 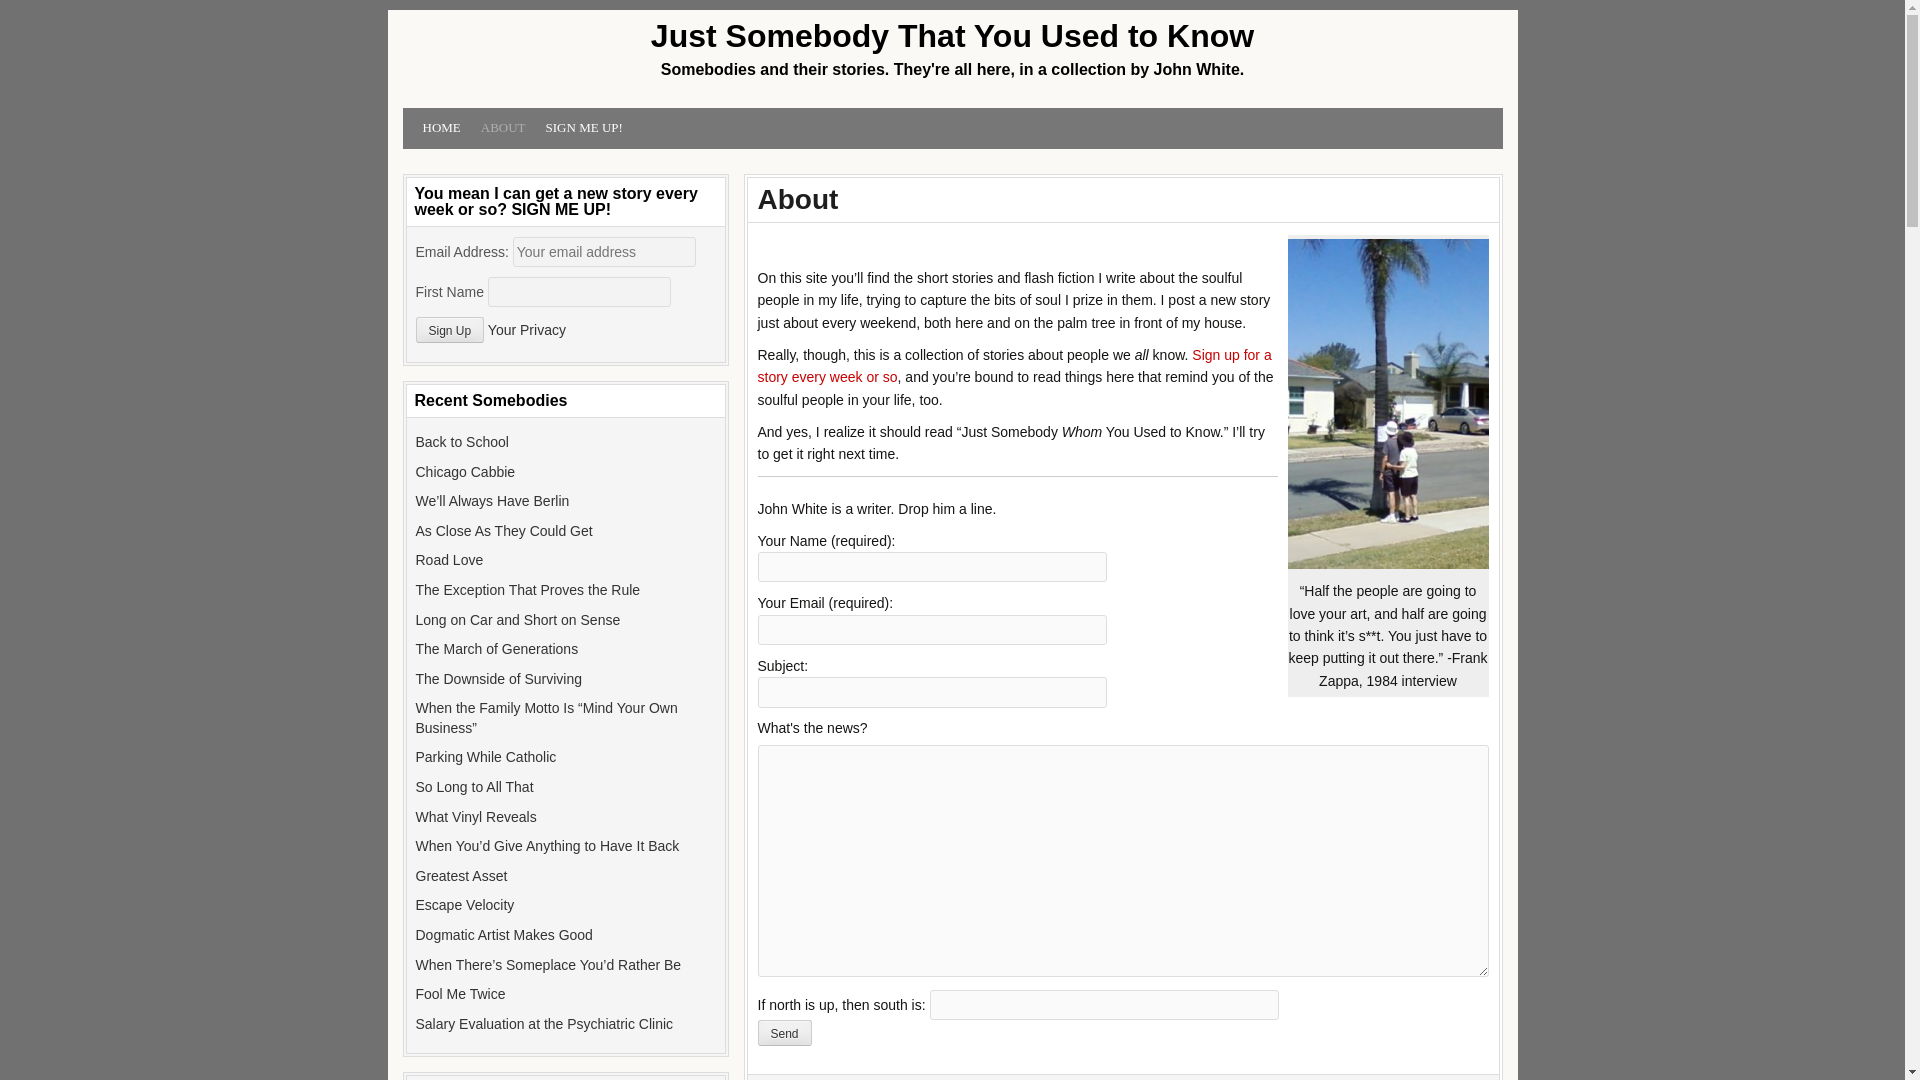 What do you see at coordinates (584, 128) in the screenshot?
I see `SIGN ME UP!` at bounding box center [584, 128].